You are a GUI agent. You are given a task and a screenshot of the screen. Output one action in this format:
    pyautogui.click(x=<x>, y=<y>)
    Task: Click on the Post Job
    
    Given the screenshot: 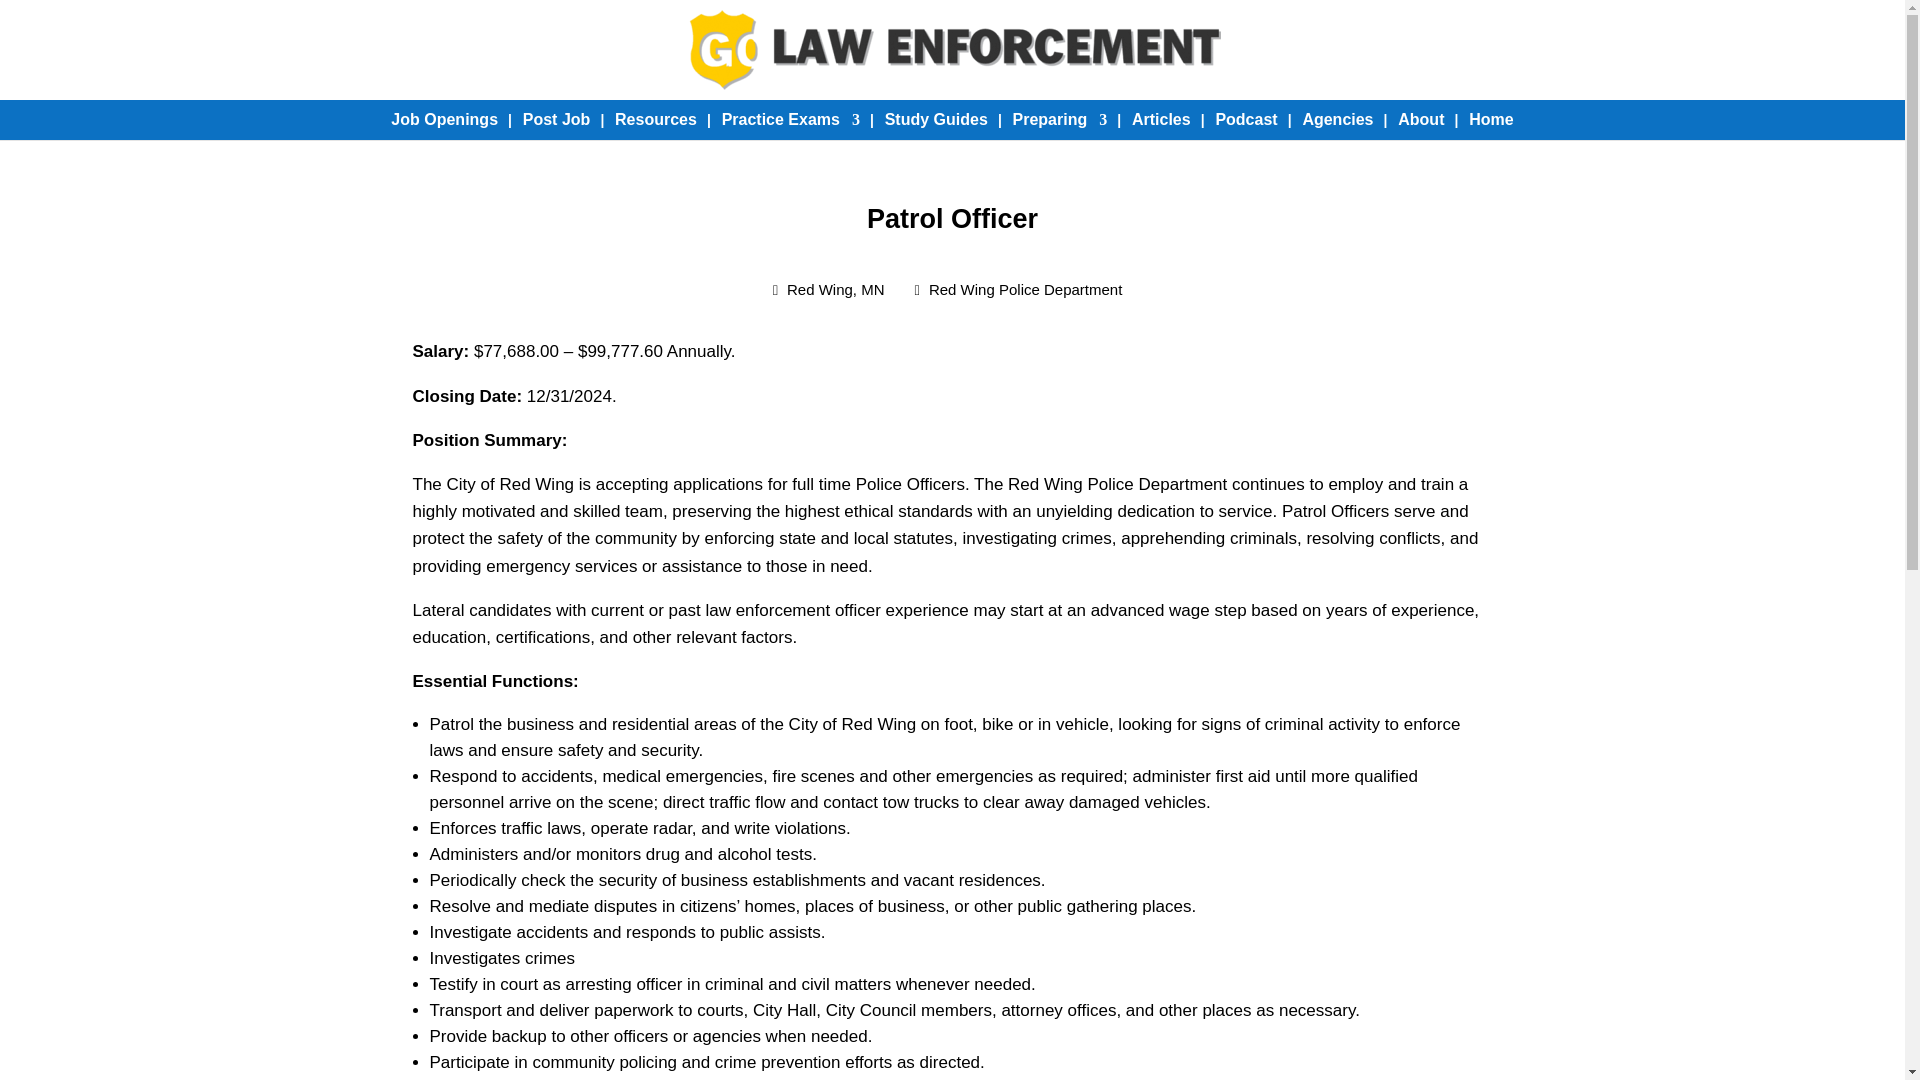 What is the action you would take?
    pyautogui.click(x=556, y=120)
    